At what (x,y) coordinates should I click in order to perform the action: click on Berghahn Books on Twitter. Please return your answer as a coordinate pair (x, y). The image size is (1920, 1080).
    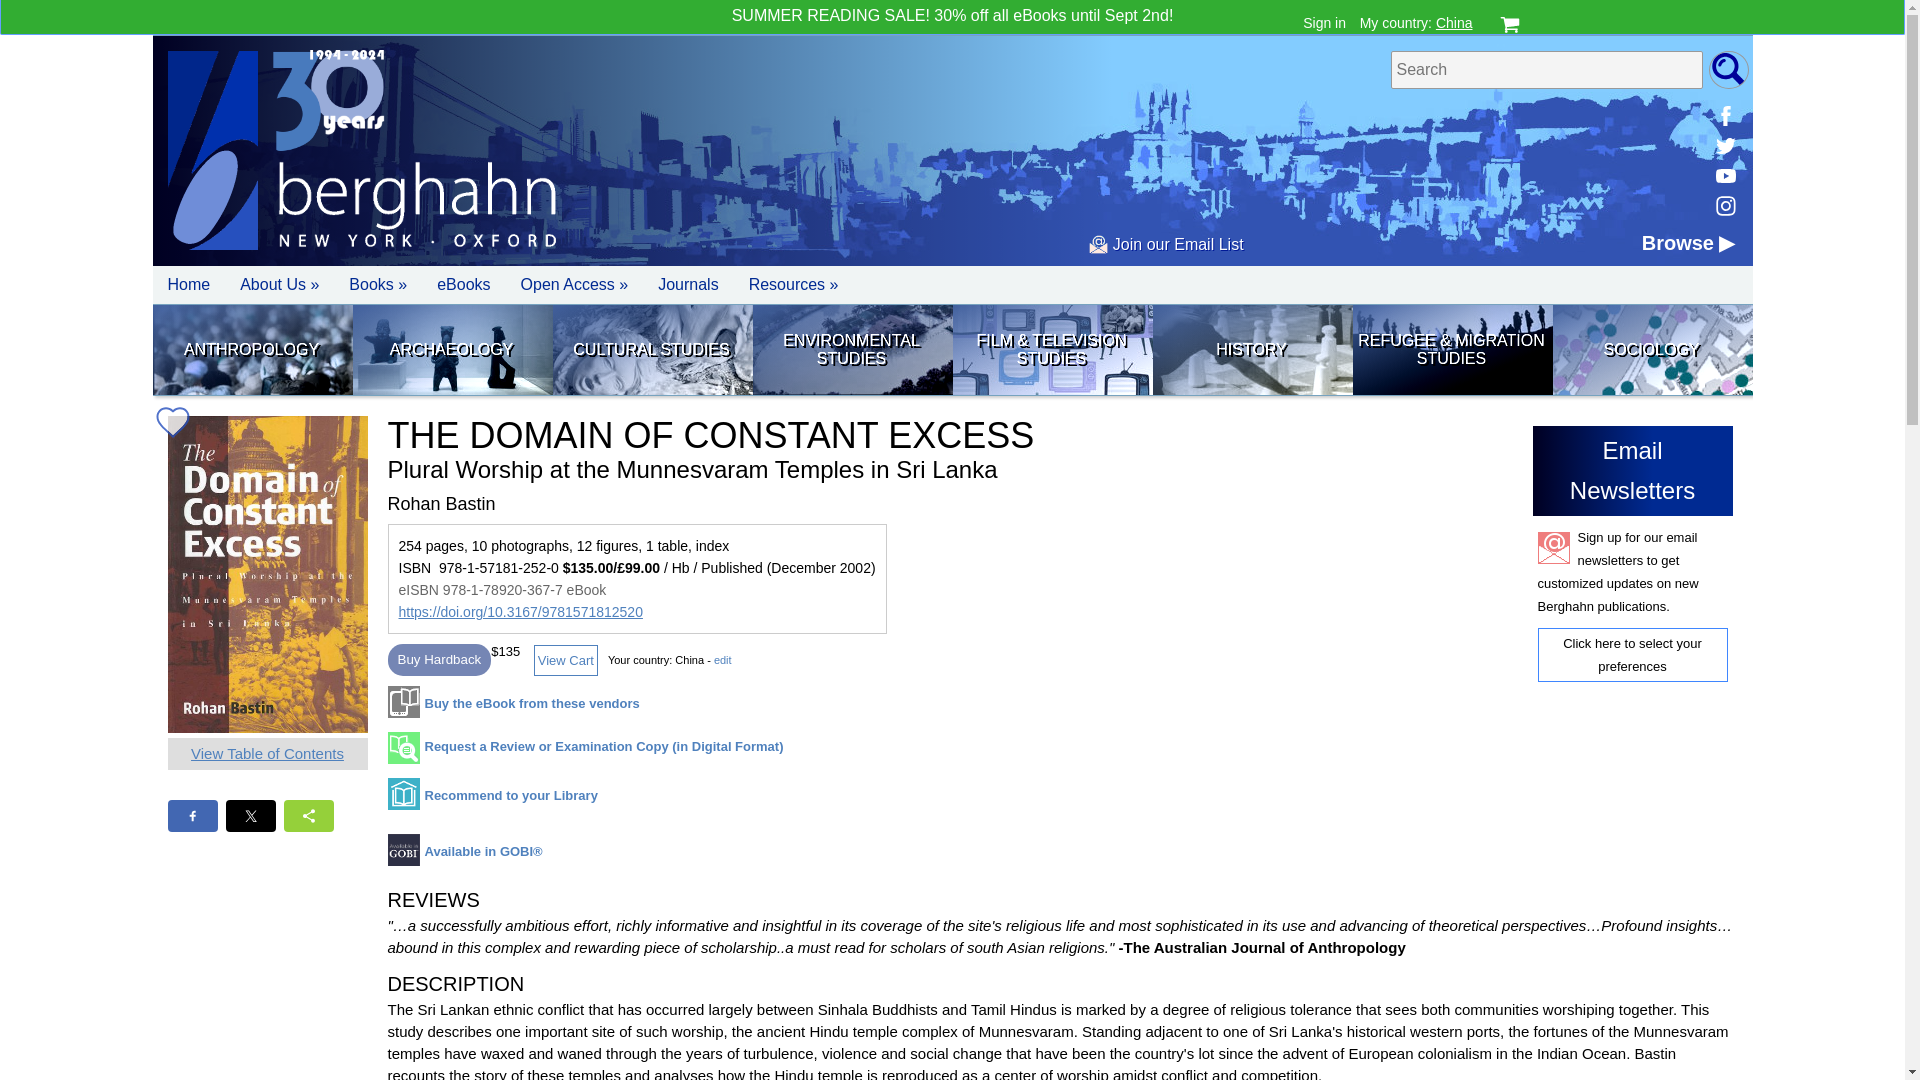
    Looking at the image, I should click on (1724, 145).